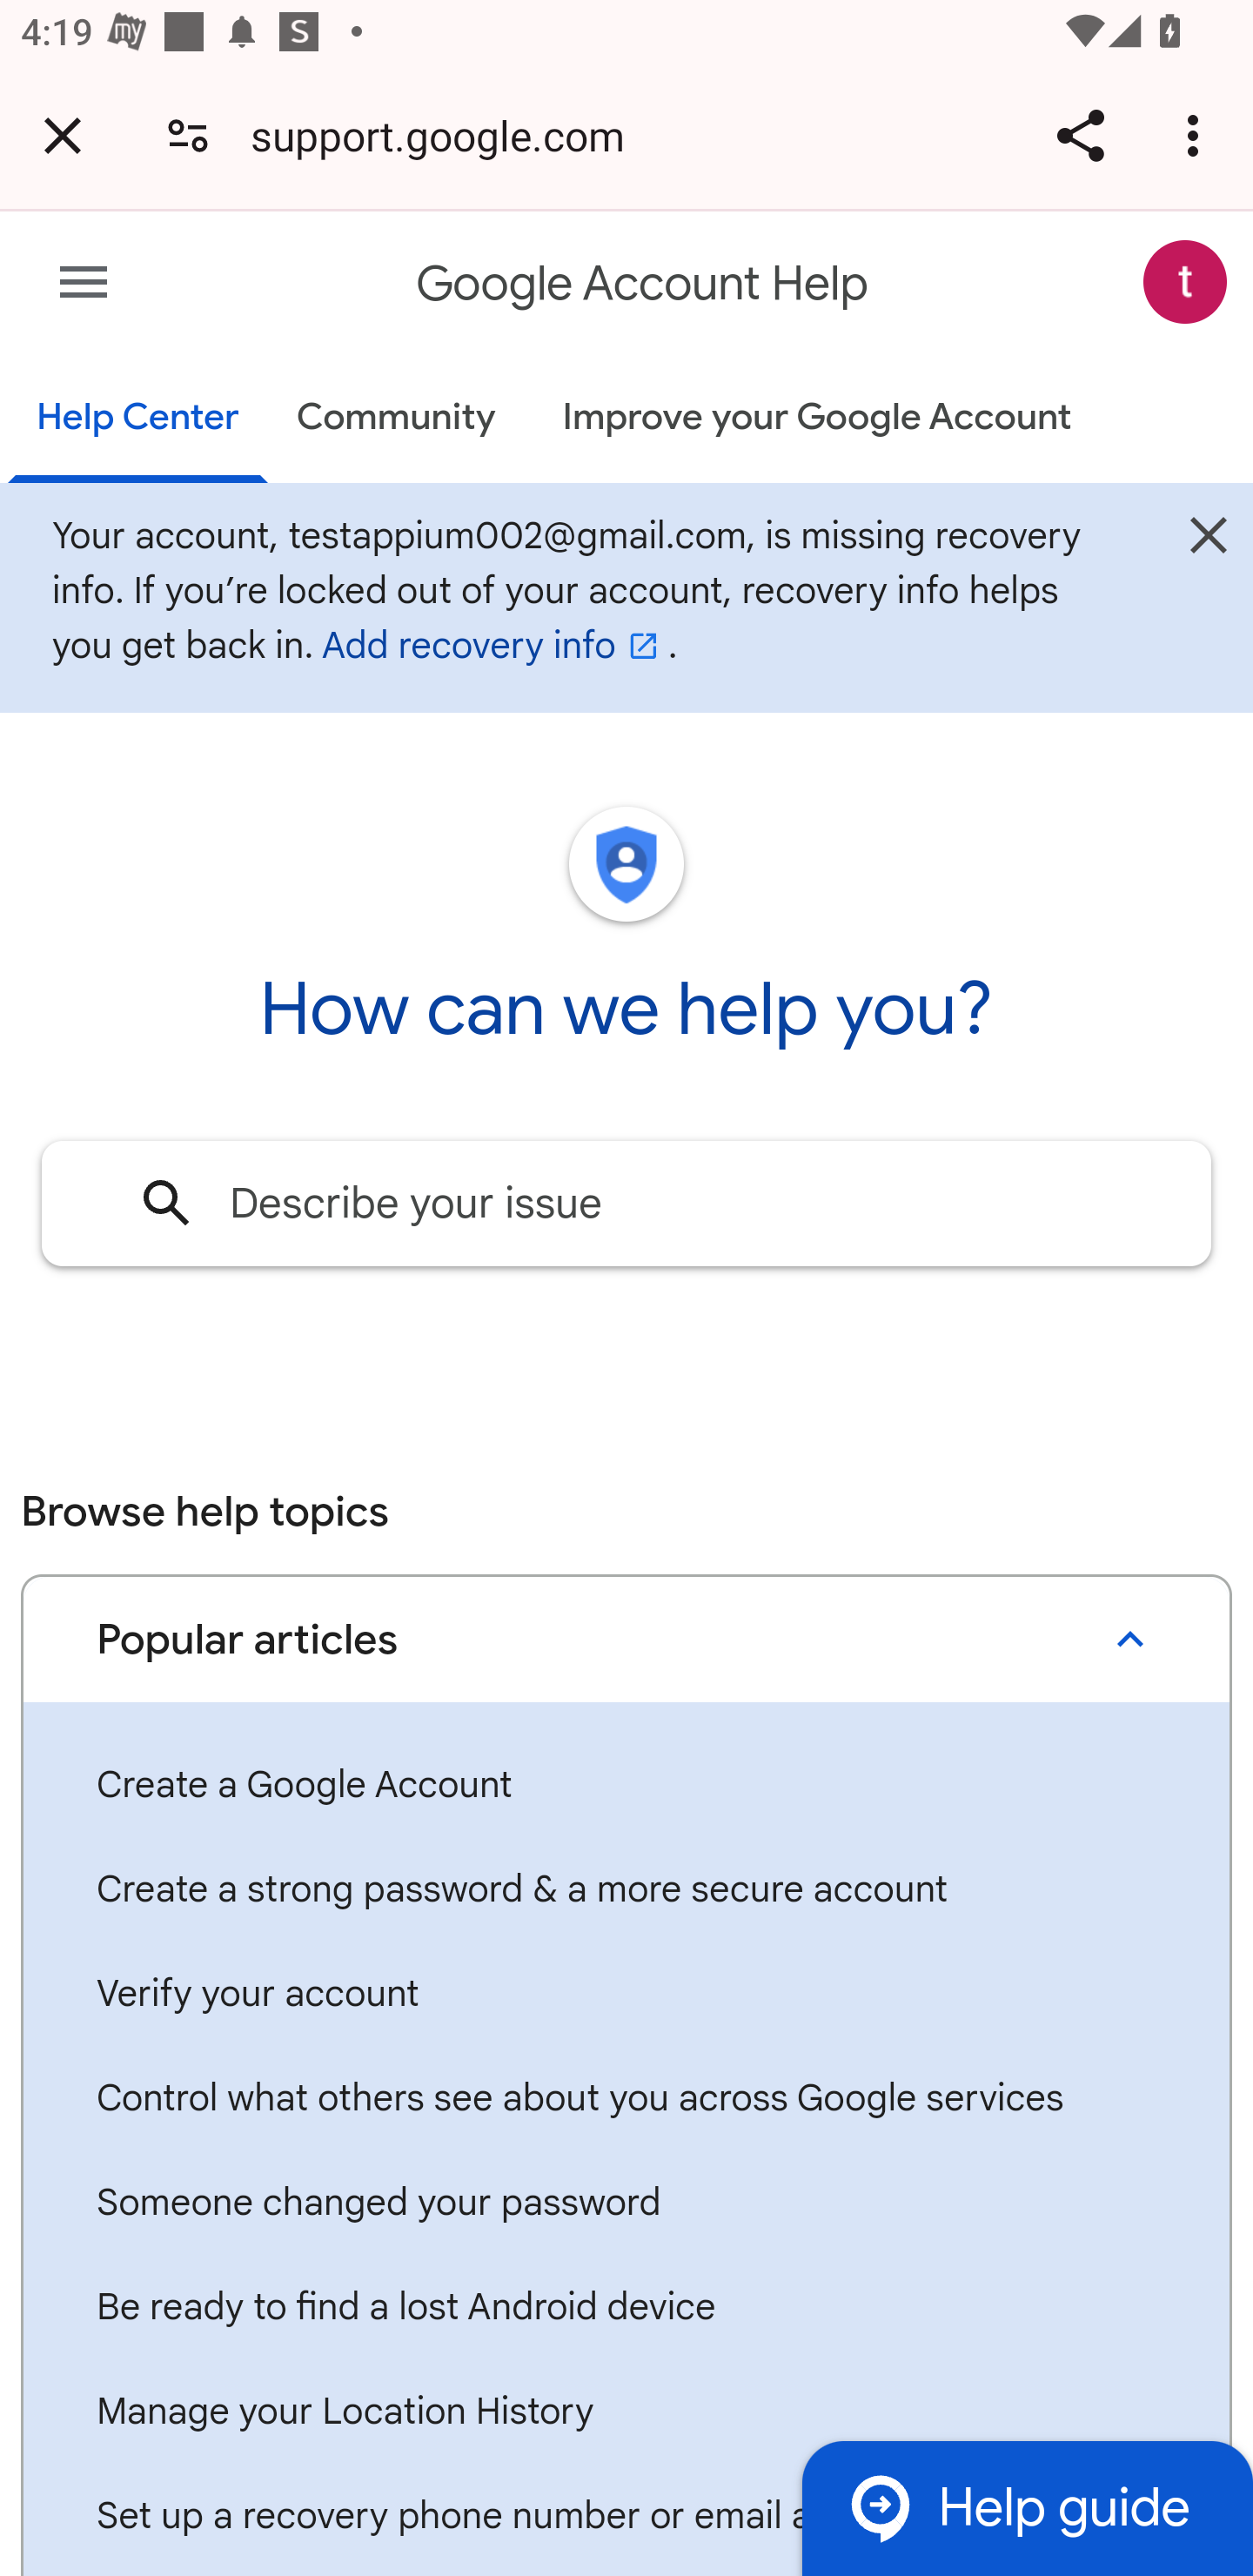 The height and width of the screenshot is (2576, 1253). What do you see at coordinates (642, 284) in the screenshot?
I see `Google Account Help` at bounding box center [642, 284].